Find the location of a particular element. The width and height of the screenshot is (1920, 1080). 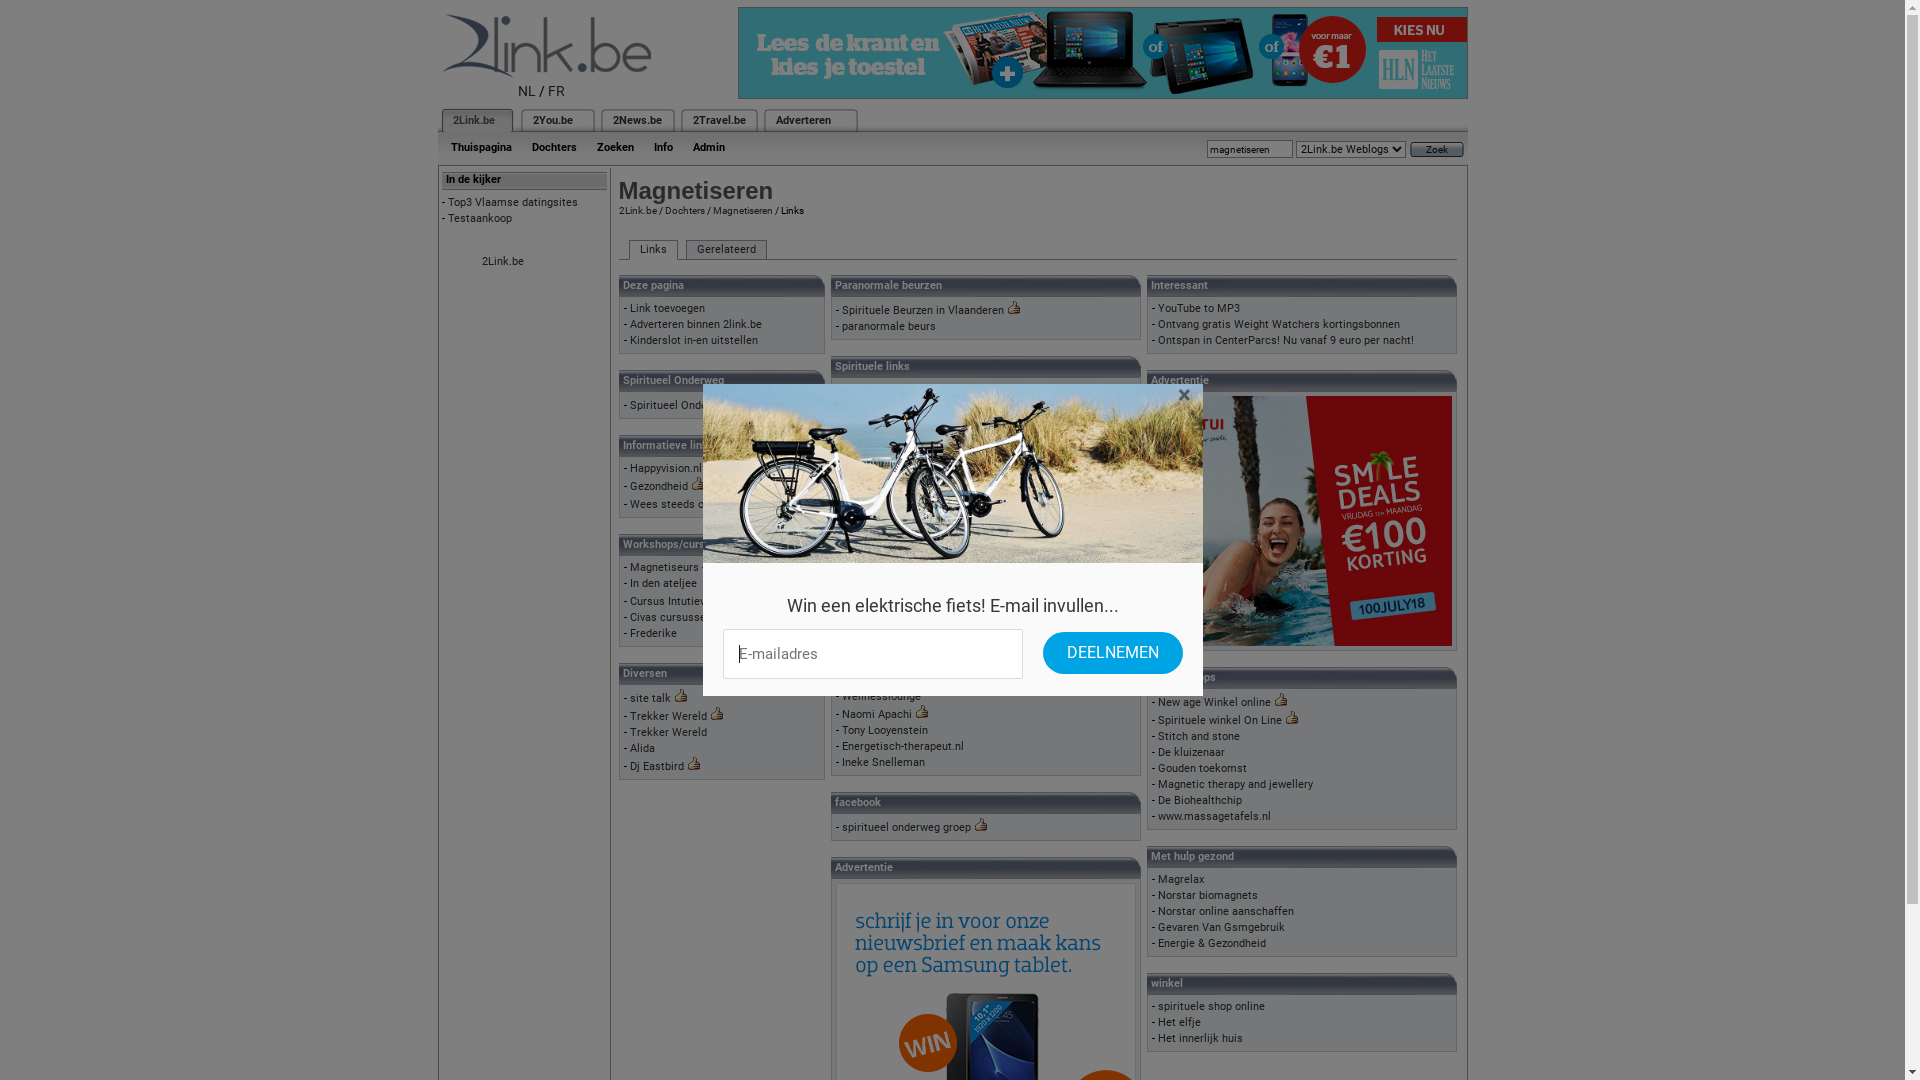

Ontspan in CenterParcs! Nu vanaf 9 euro per nacht! is located at coordinates (1286, 340).